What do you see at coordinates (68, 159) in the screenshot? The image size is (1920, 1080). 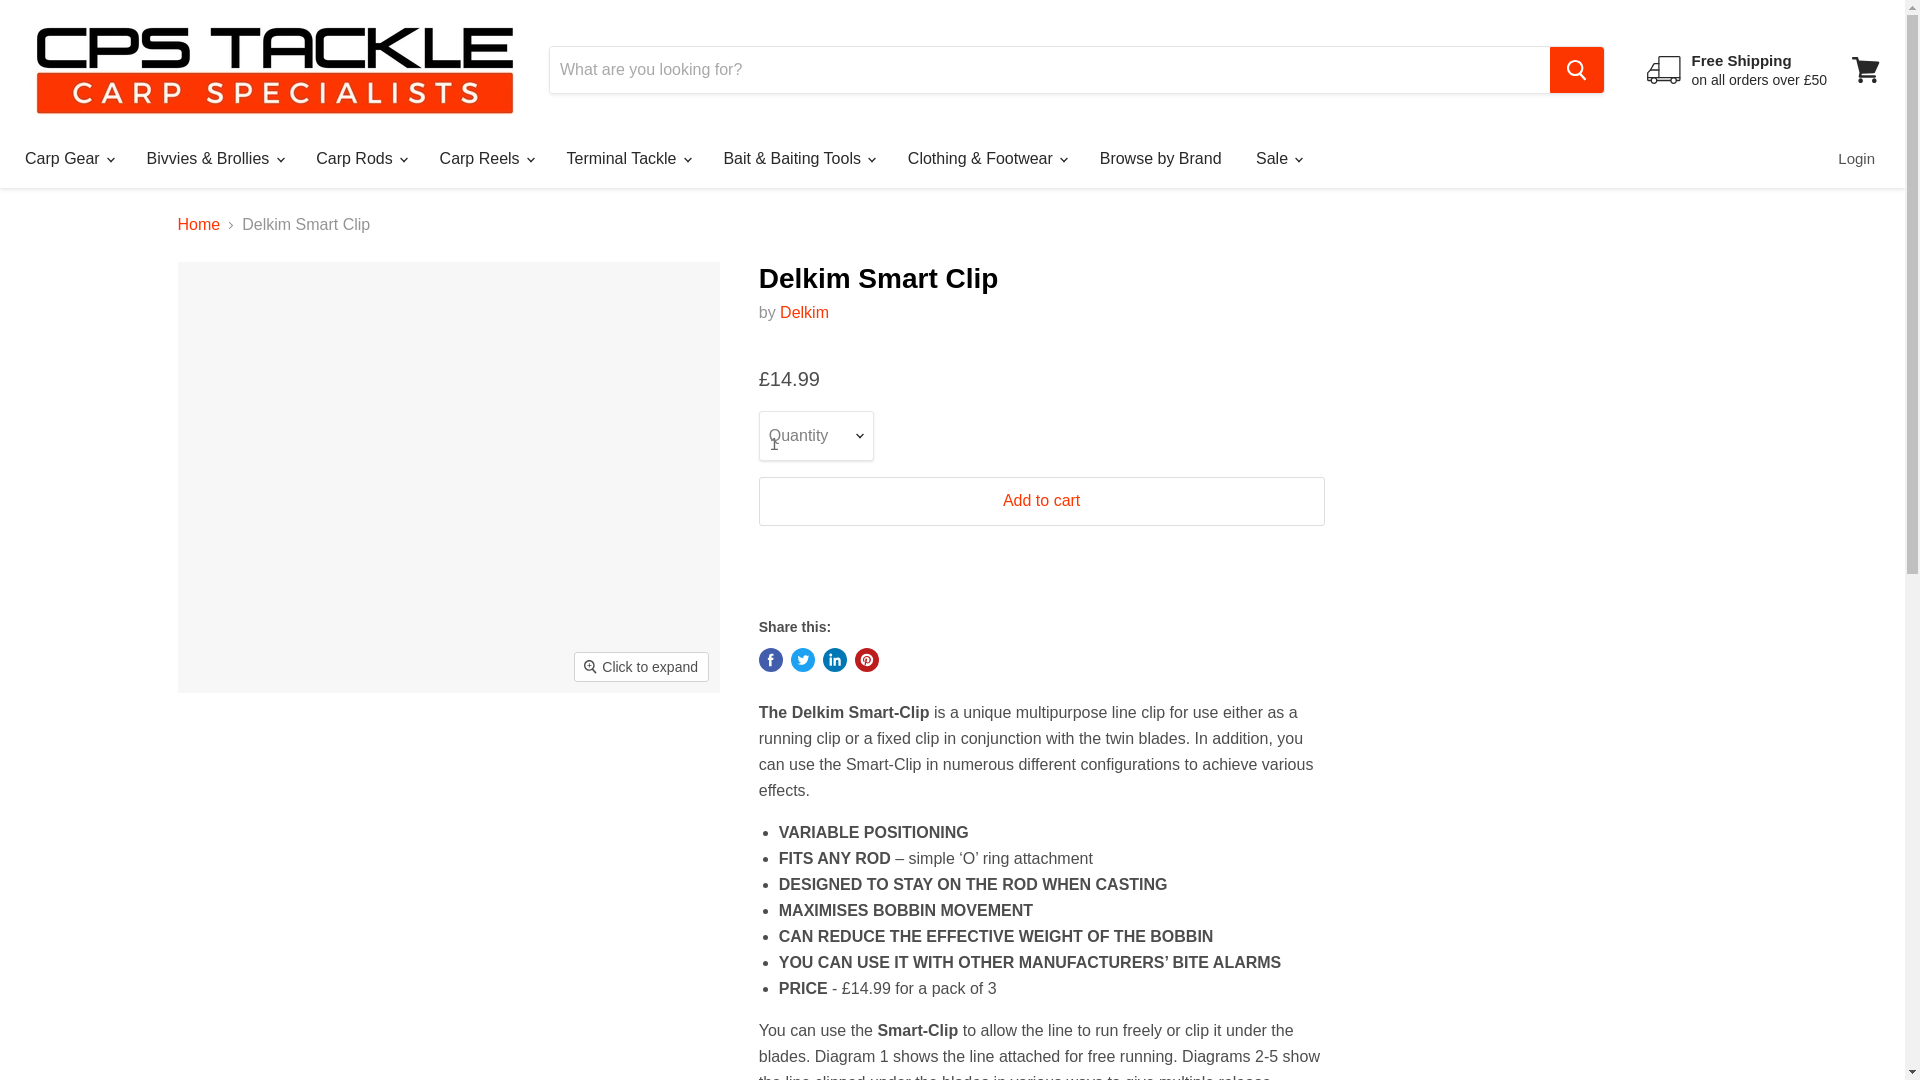 I see `Carp Gear` at bounding box center [68, 159].